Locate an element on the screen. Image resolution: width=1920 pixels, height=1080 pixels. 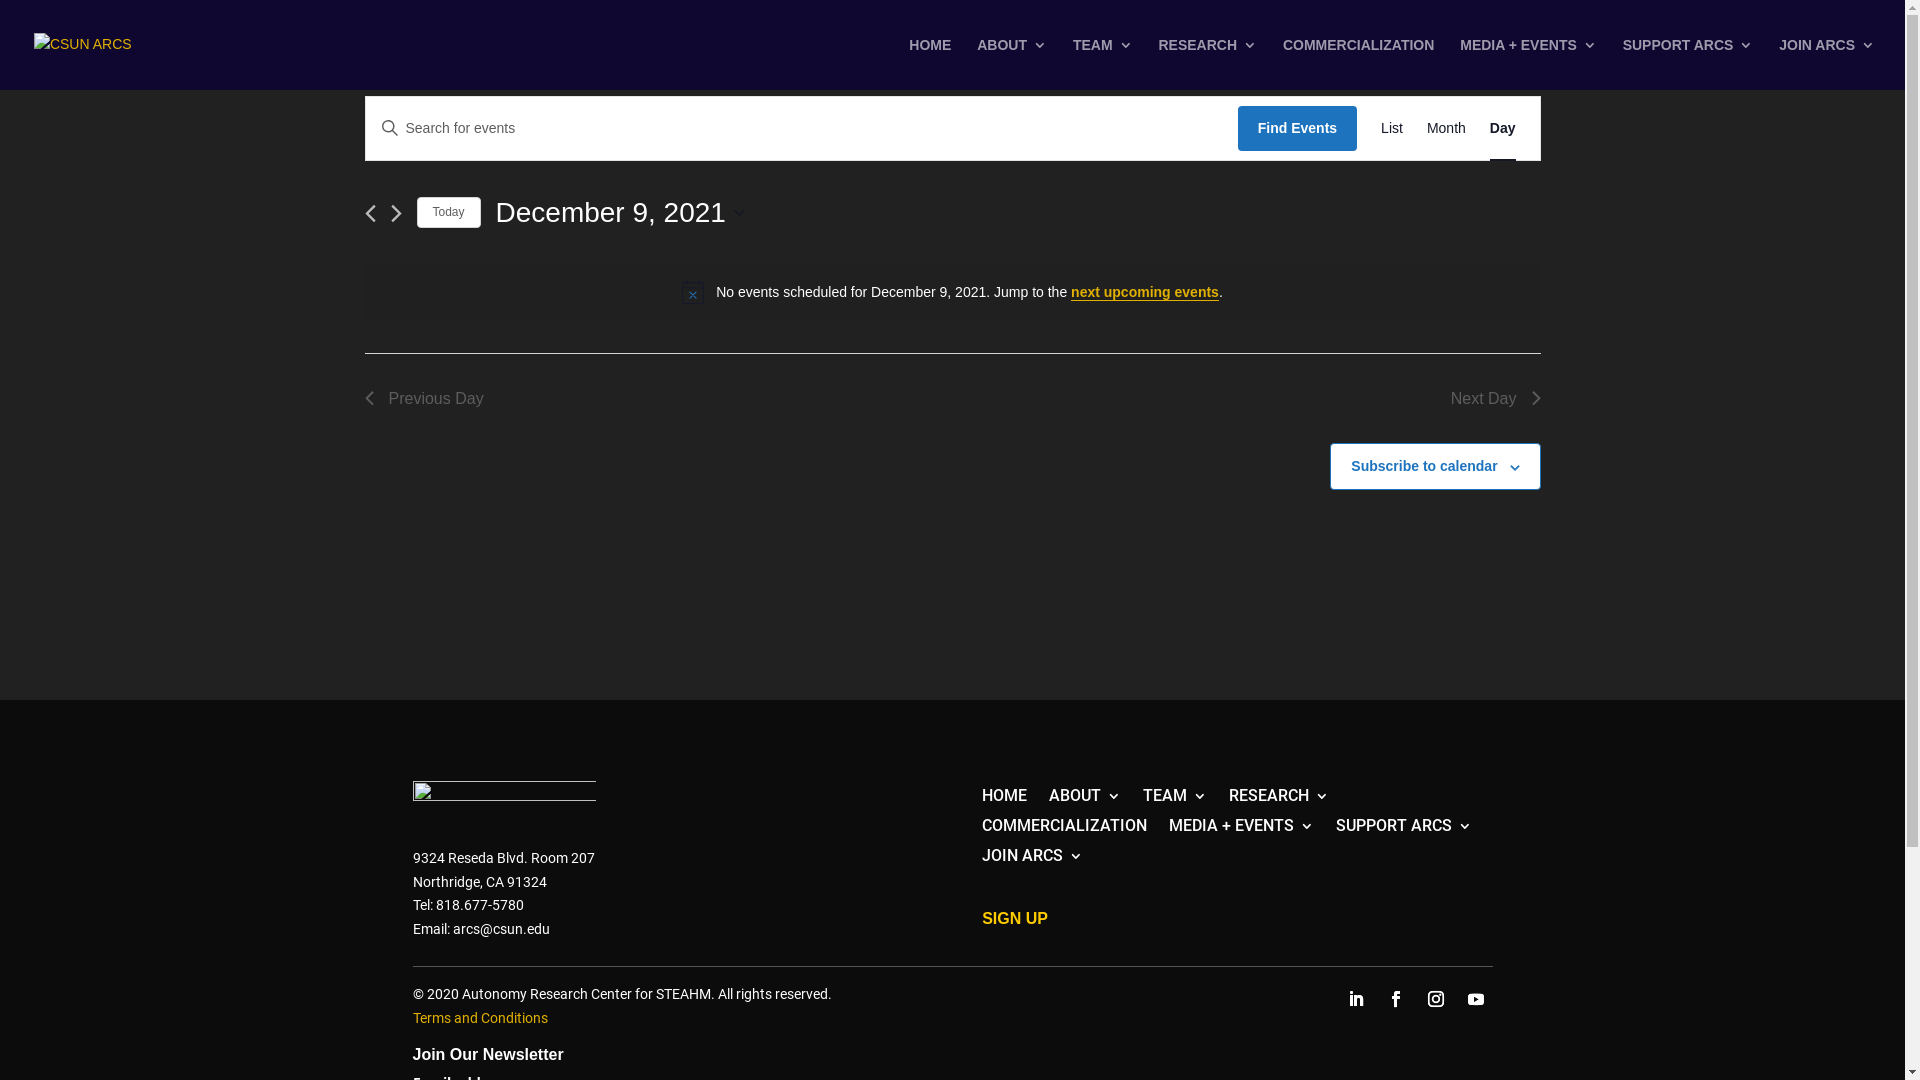
SUPPORT ARCS is located at coordinates (1688, 64).